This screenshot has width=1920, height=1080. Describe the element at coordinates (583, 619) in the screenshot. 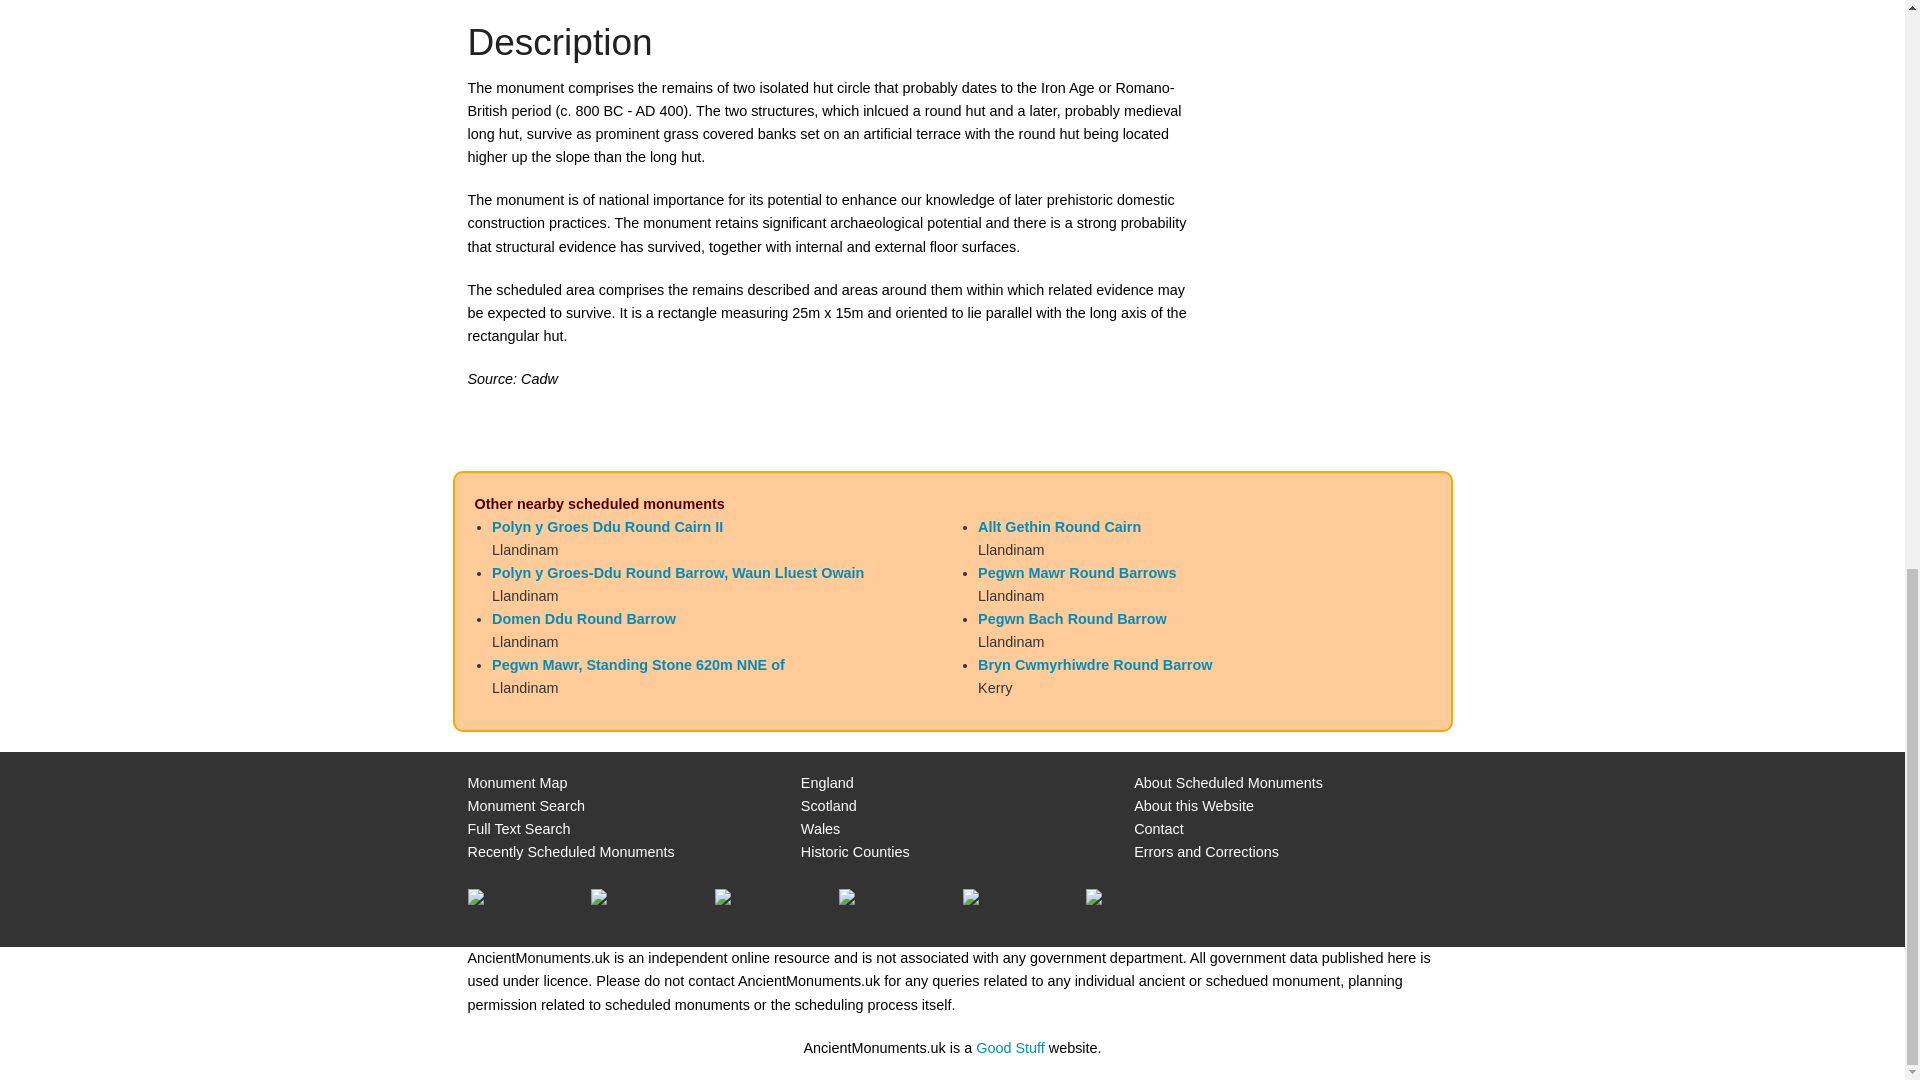

I see `Domen Ddu Round Barrow` at that location.